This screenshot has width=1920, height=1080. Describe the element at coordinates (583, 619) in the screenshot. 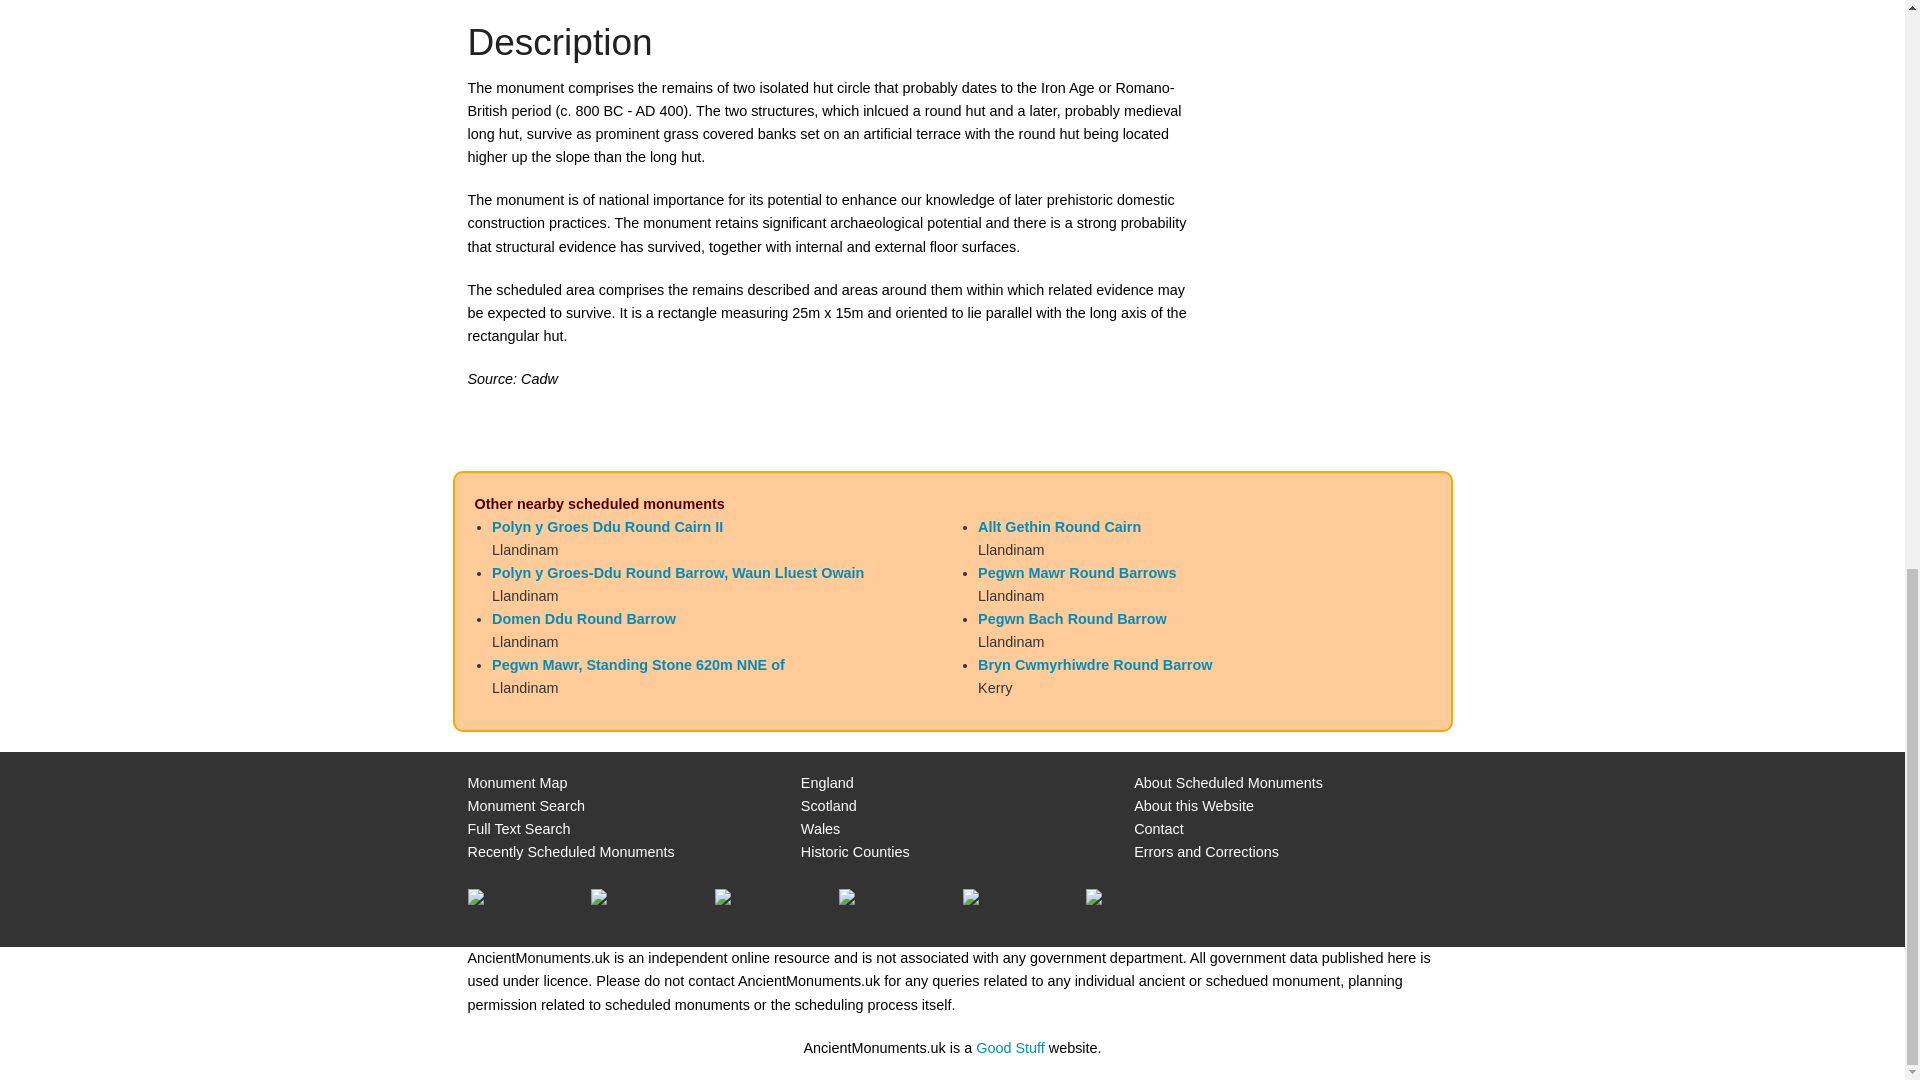

I see `Domen Ddu Round Barrow` at that location.